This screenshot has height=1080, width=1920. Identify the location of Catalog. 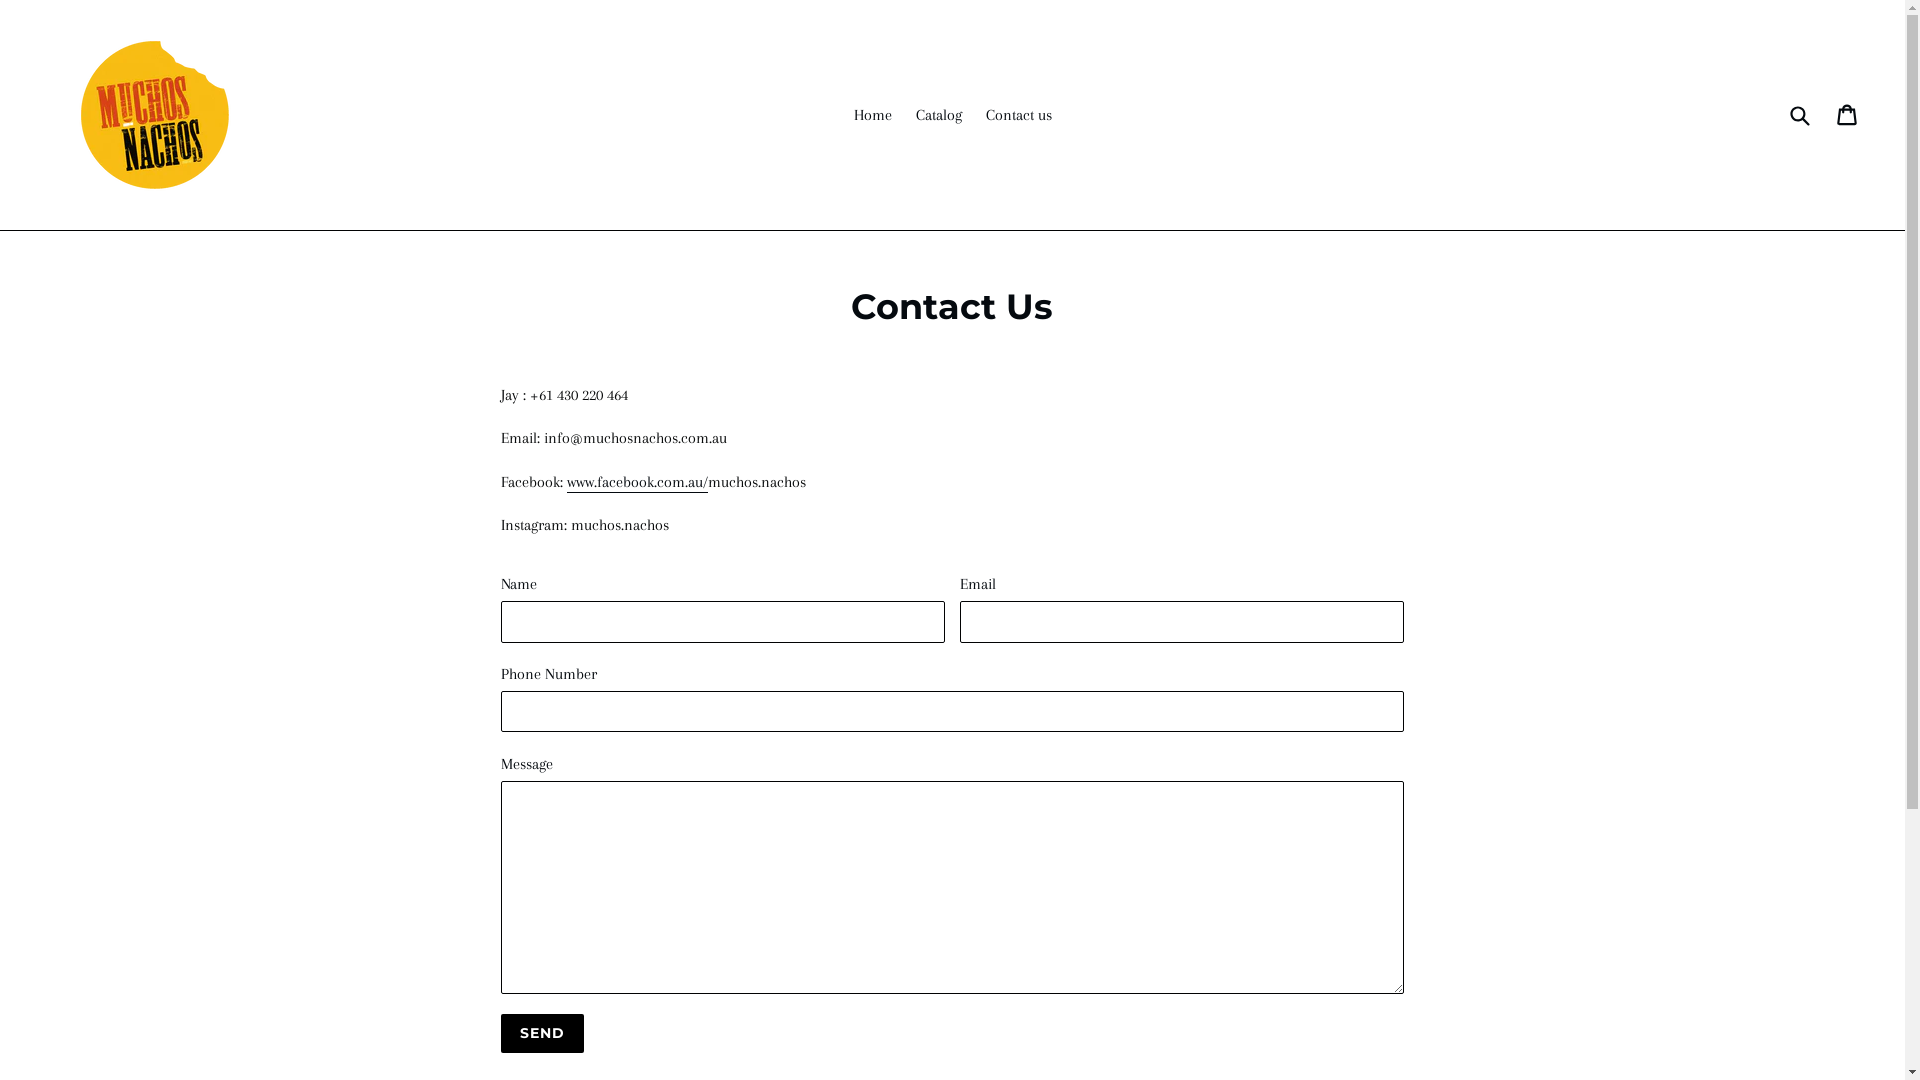
(939, 115).